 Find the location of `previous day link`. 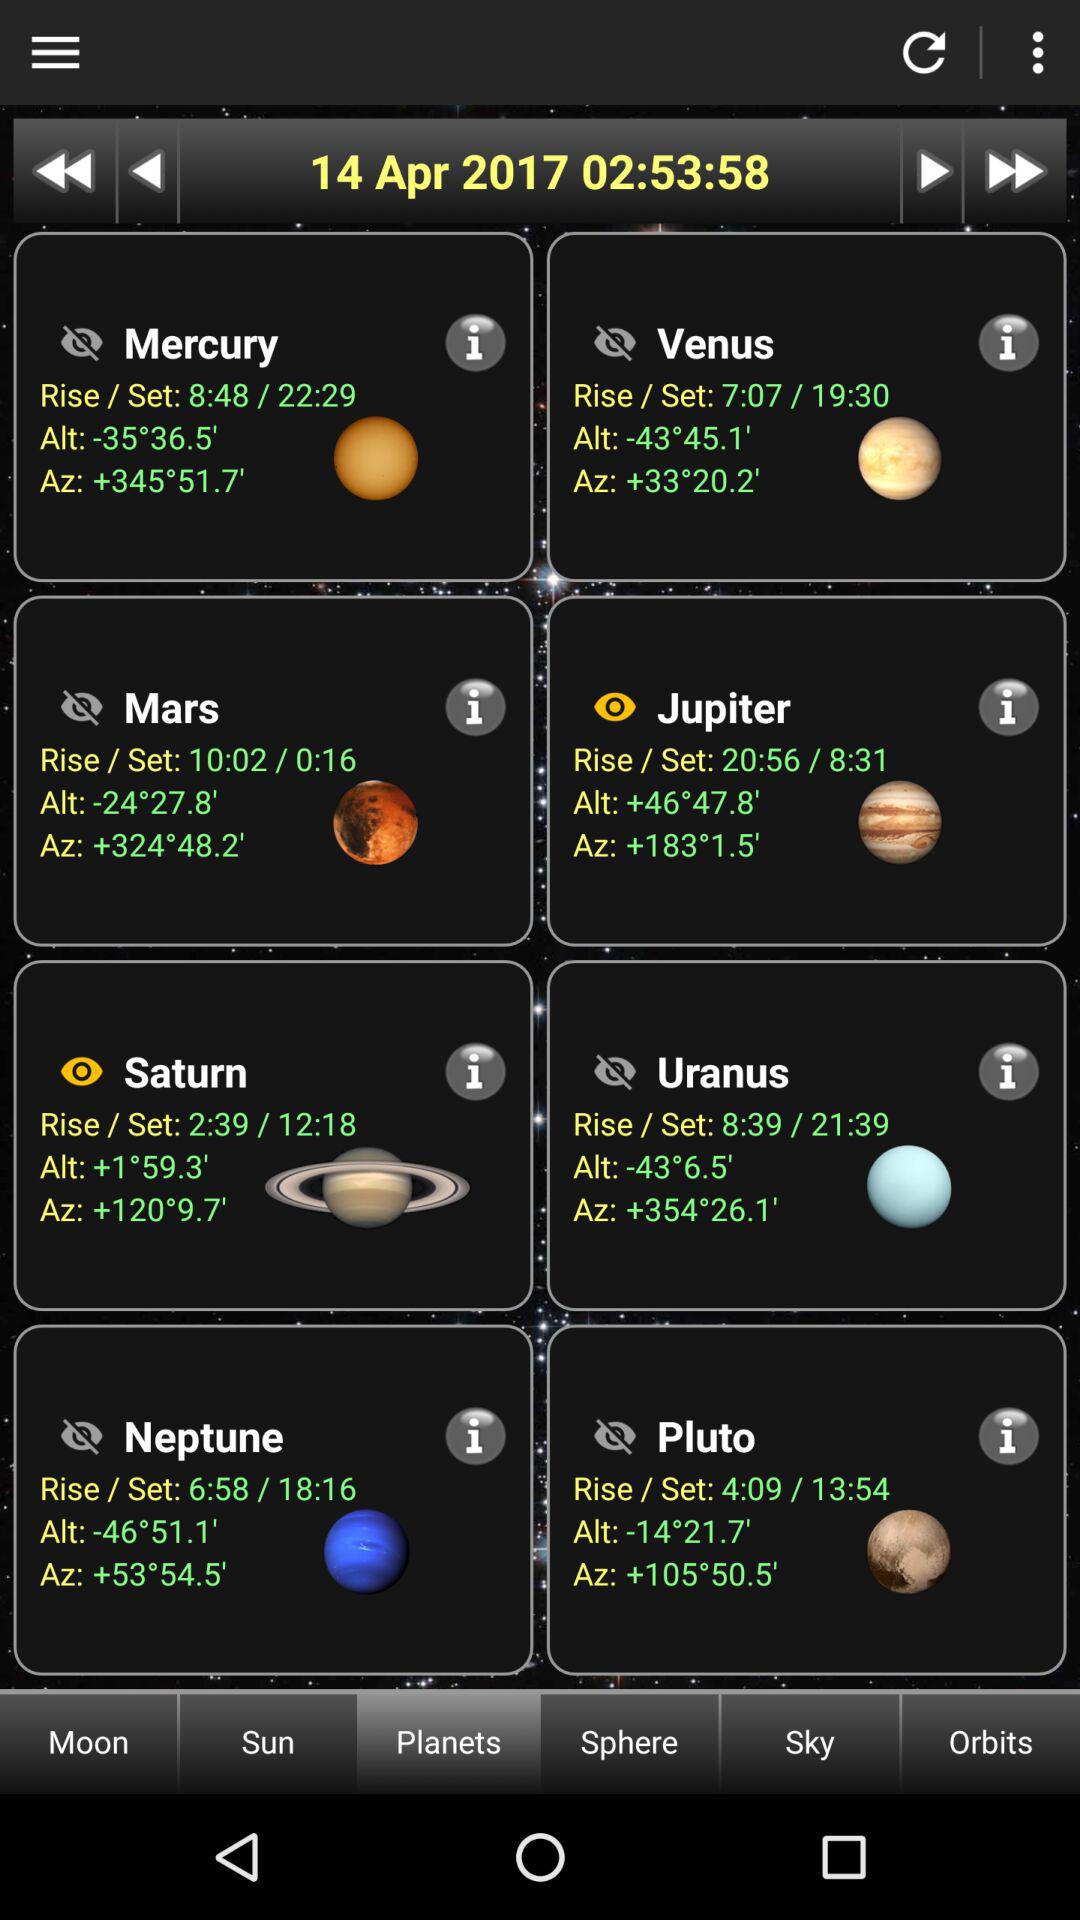

previous day link is located at coordinates (148, 170).